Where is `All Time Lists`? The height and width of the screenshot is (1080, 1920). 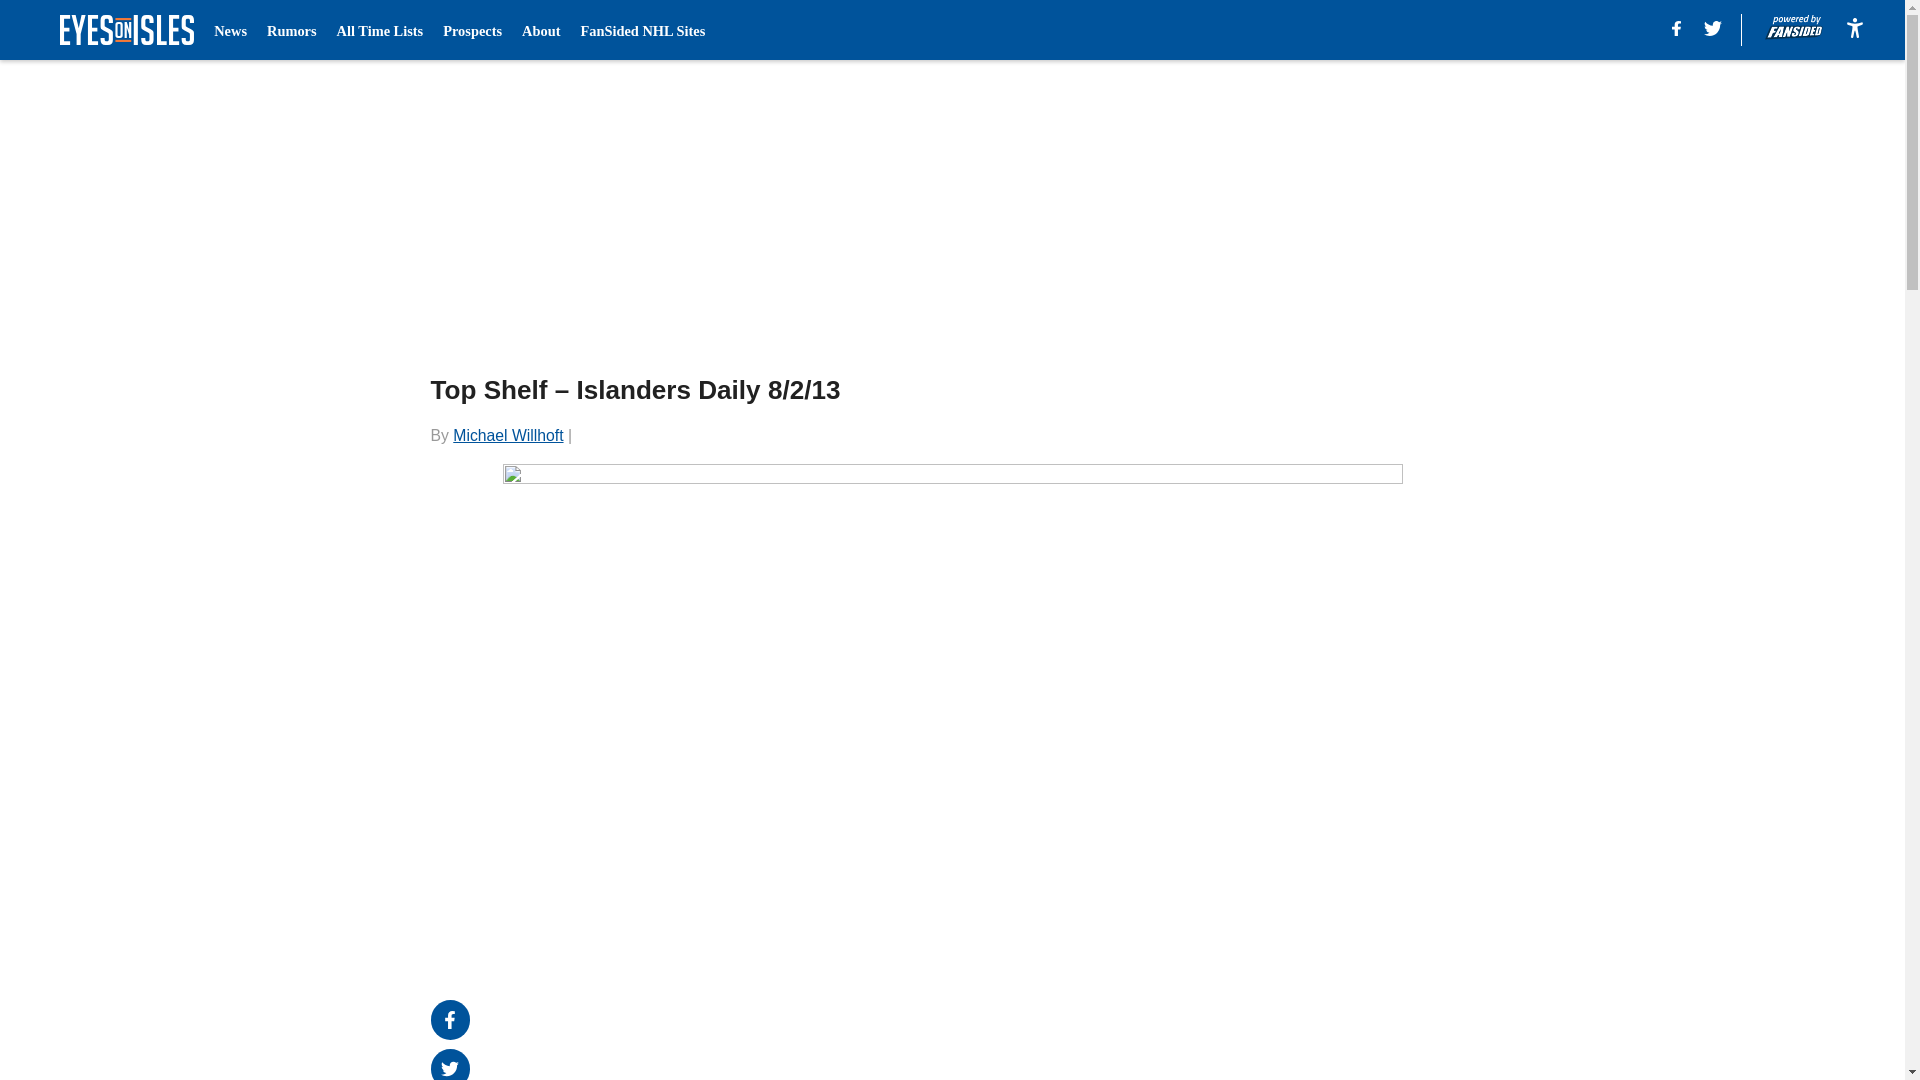 All Time Lists is located at coordinates (380, 30).